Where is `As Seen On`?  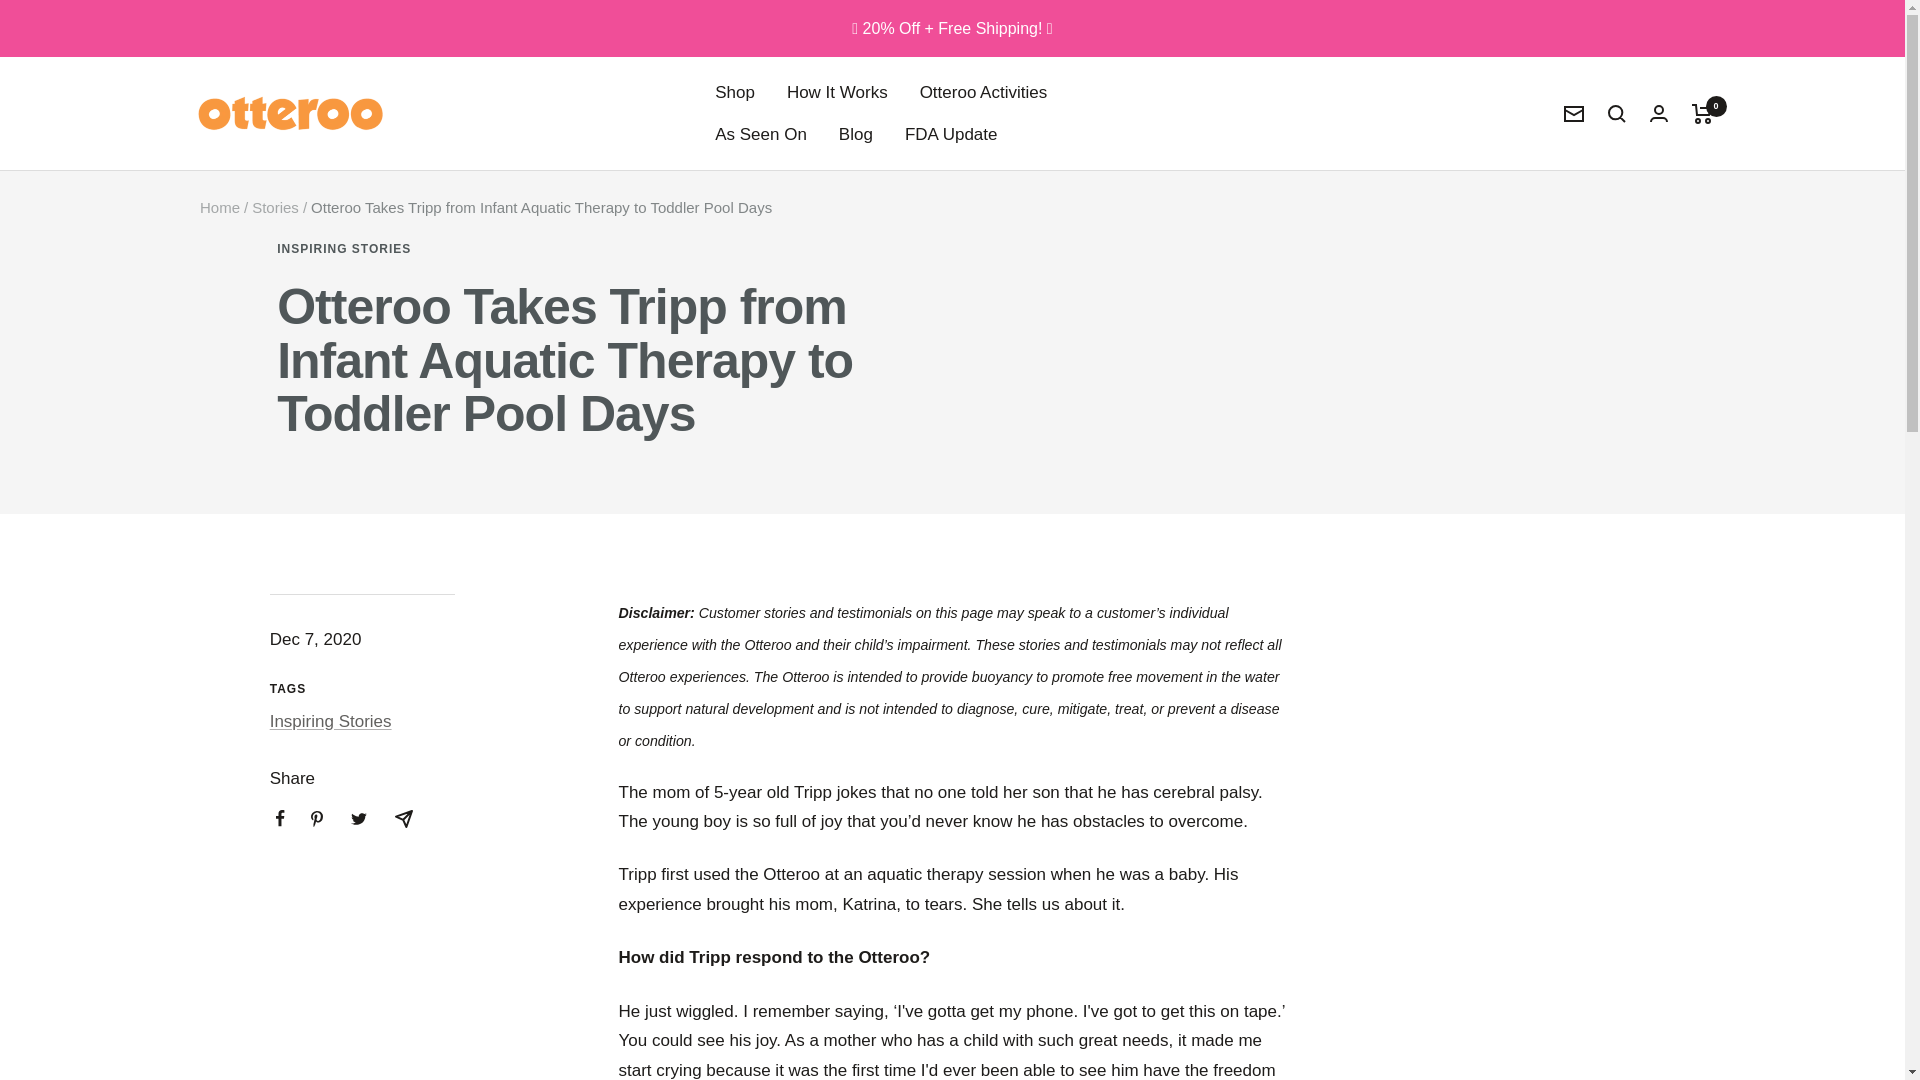
As Seen On is located at coordinates (760, 134).